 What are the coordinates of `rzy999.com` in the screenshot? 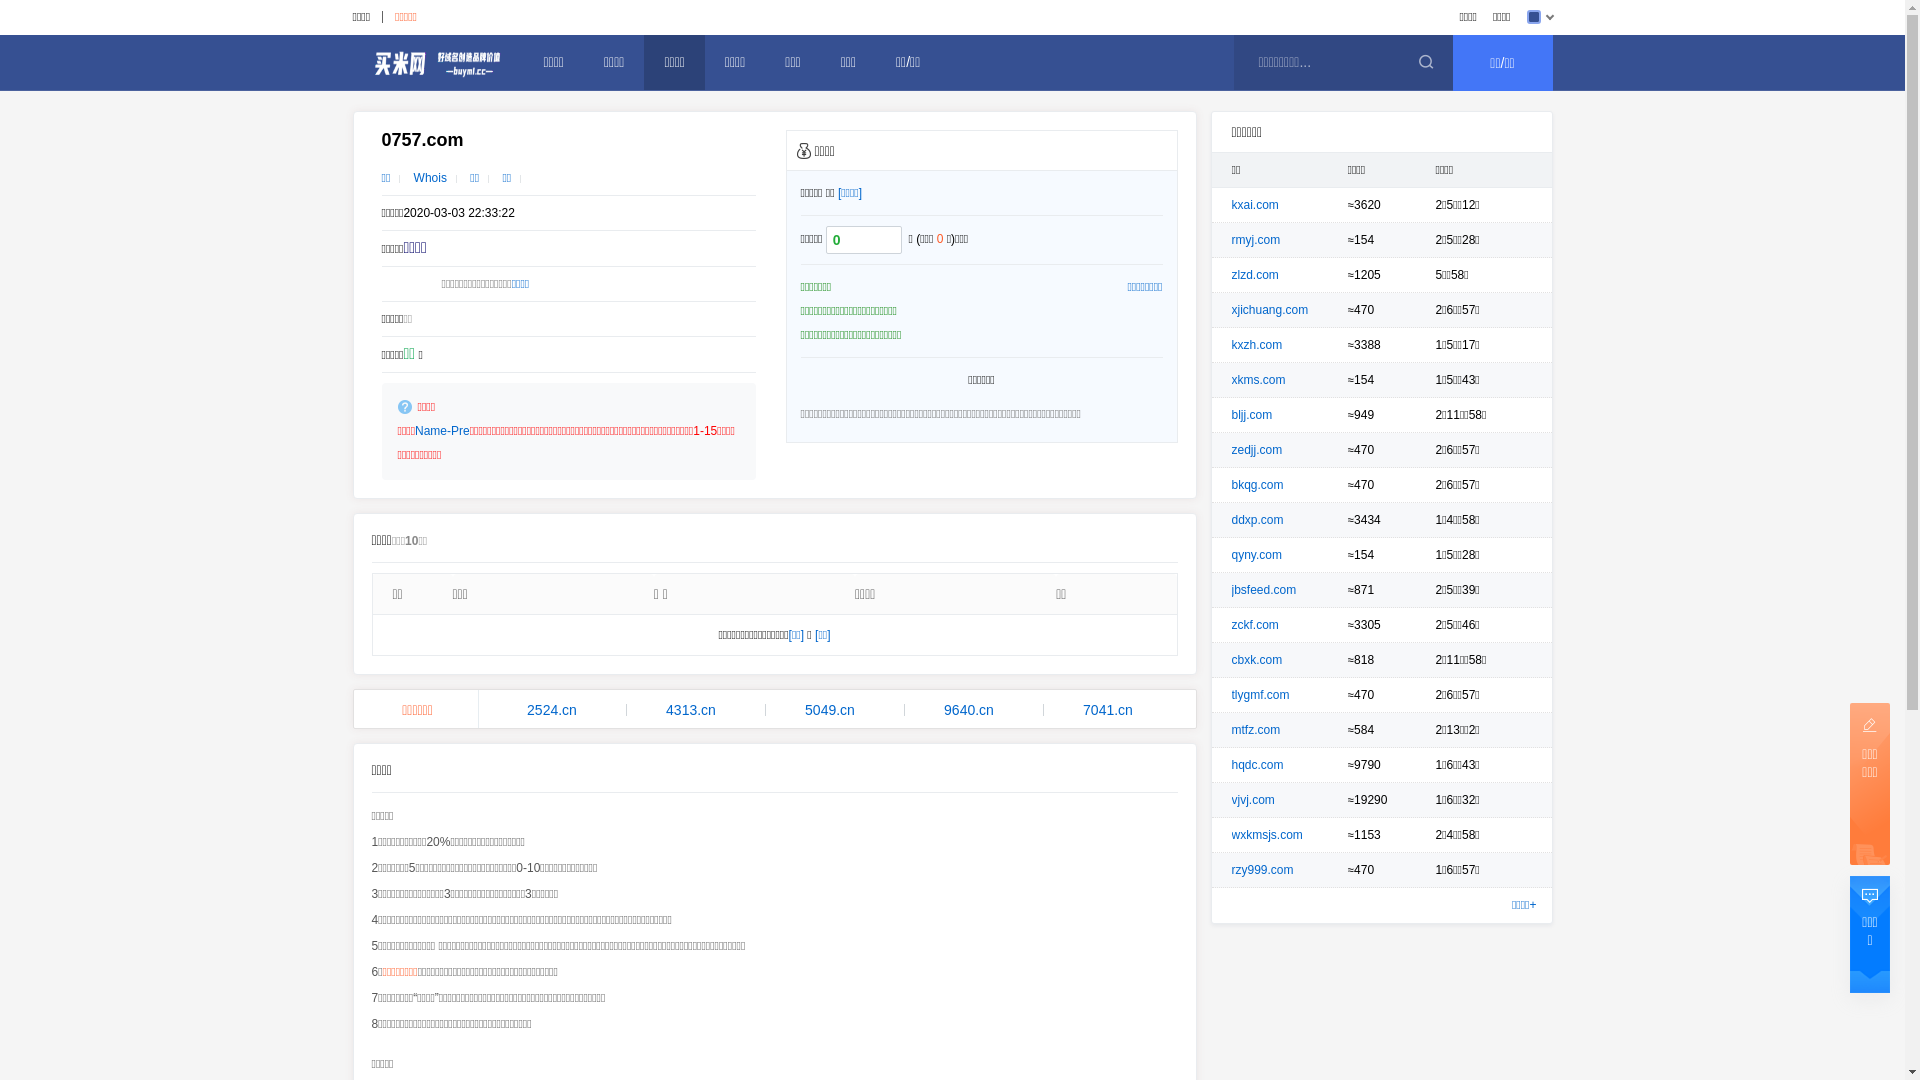 It's located at (1263, 870).